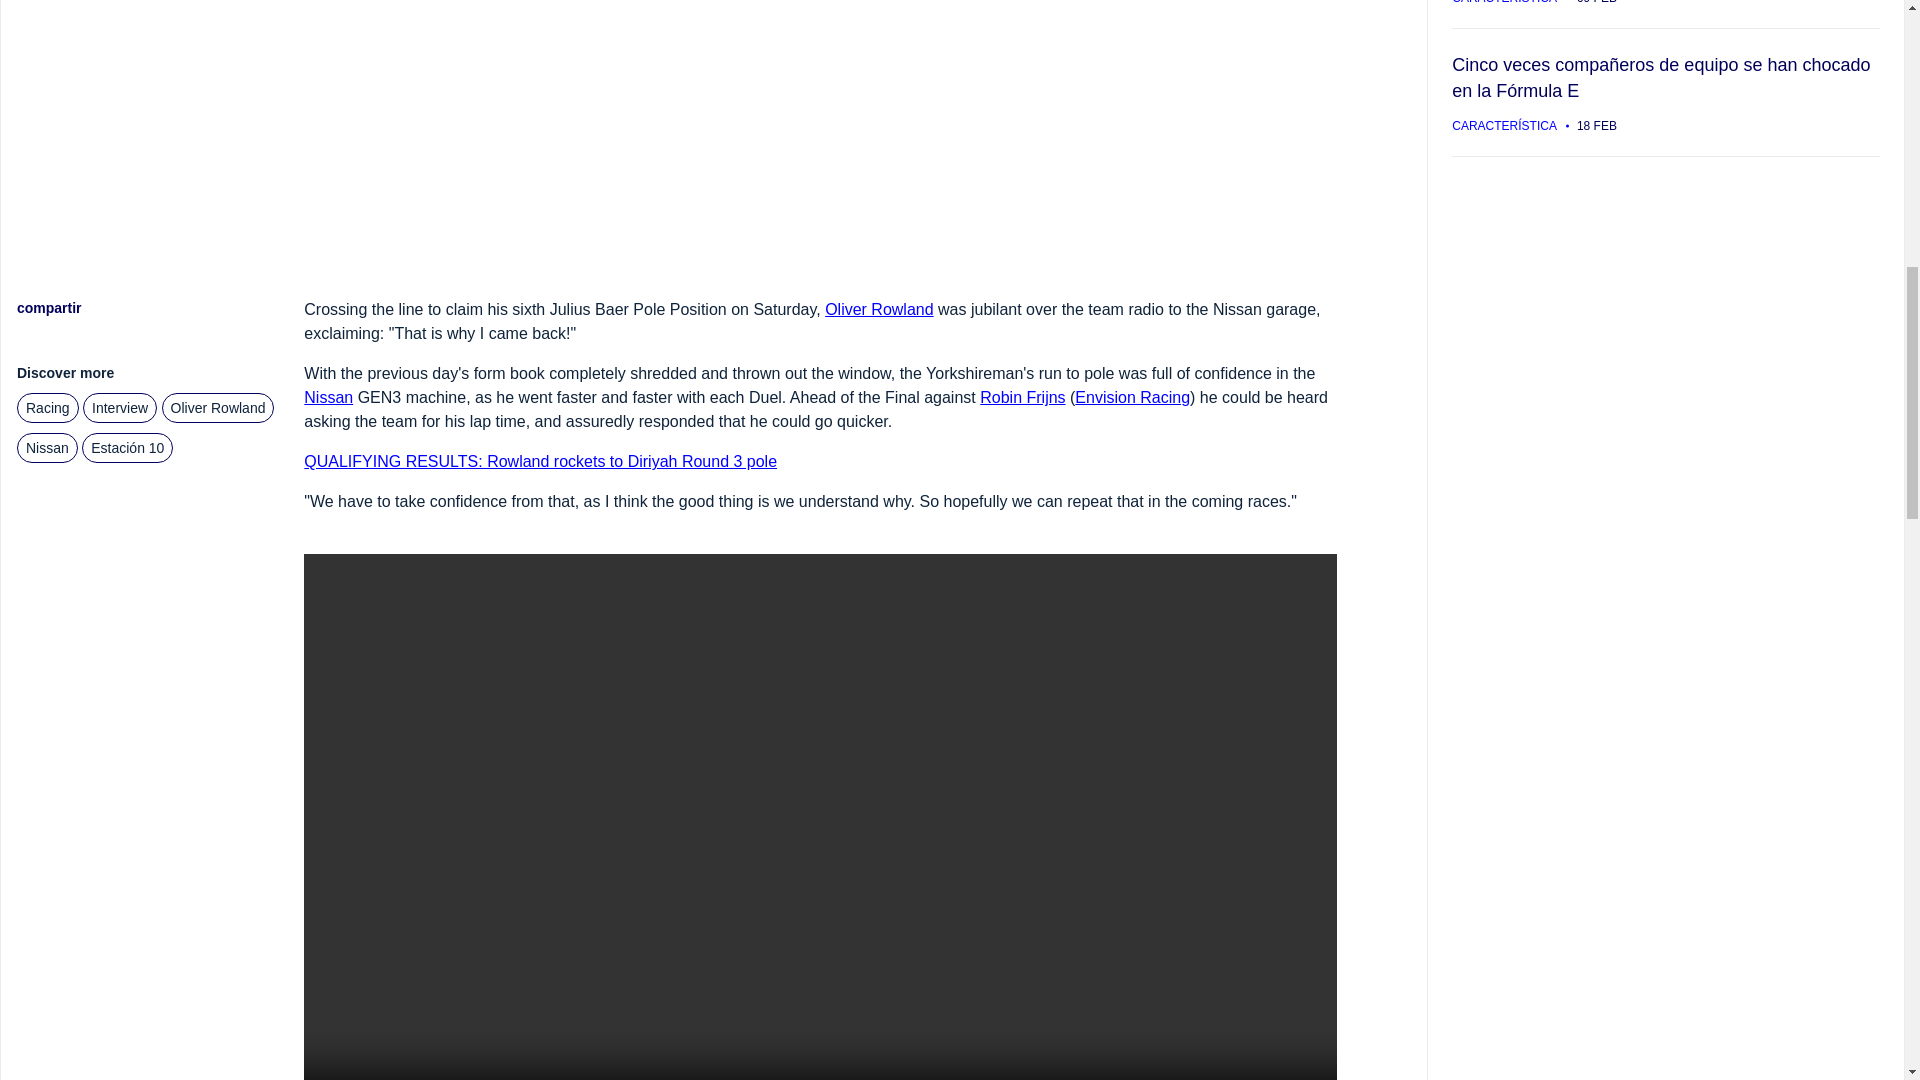  I want to click on label.discover.search racing, so click(48, 408).